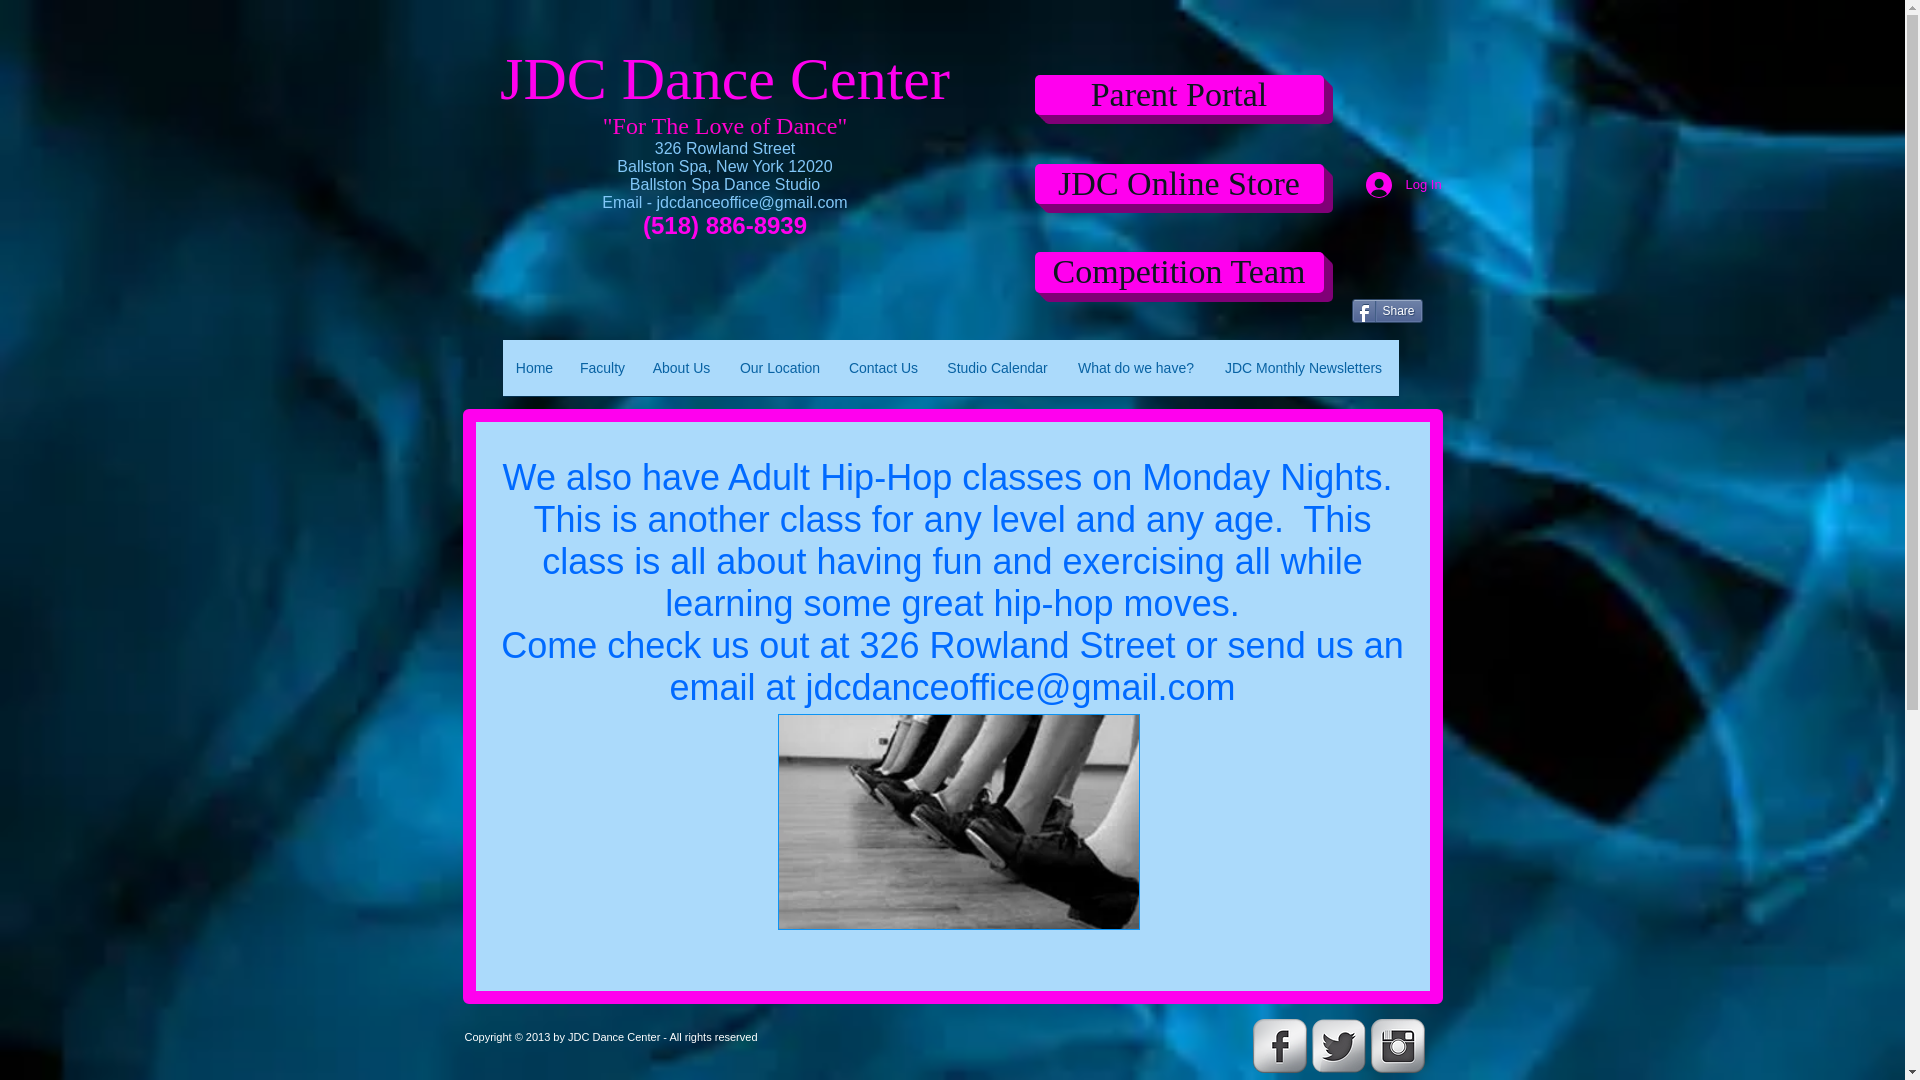 The width and height of the screenshot is (1920, 1080). What do you see at coordinates (883, 374) in the screenshot?
I see `Contact Us` at bounding box center [883, 374].